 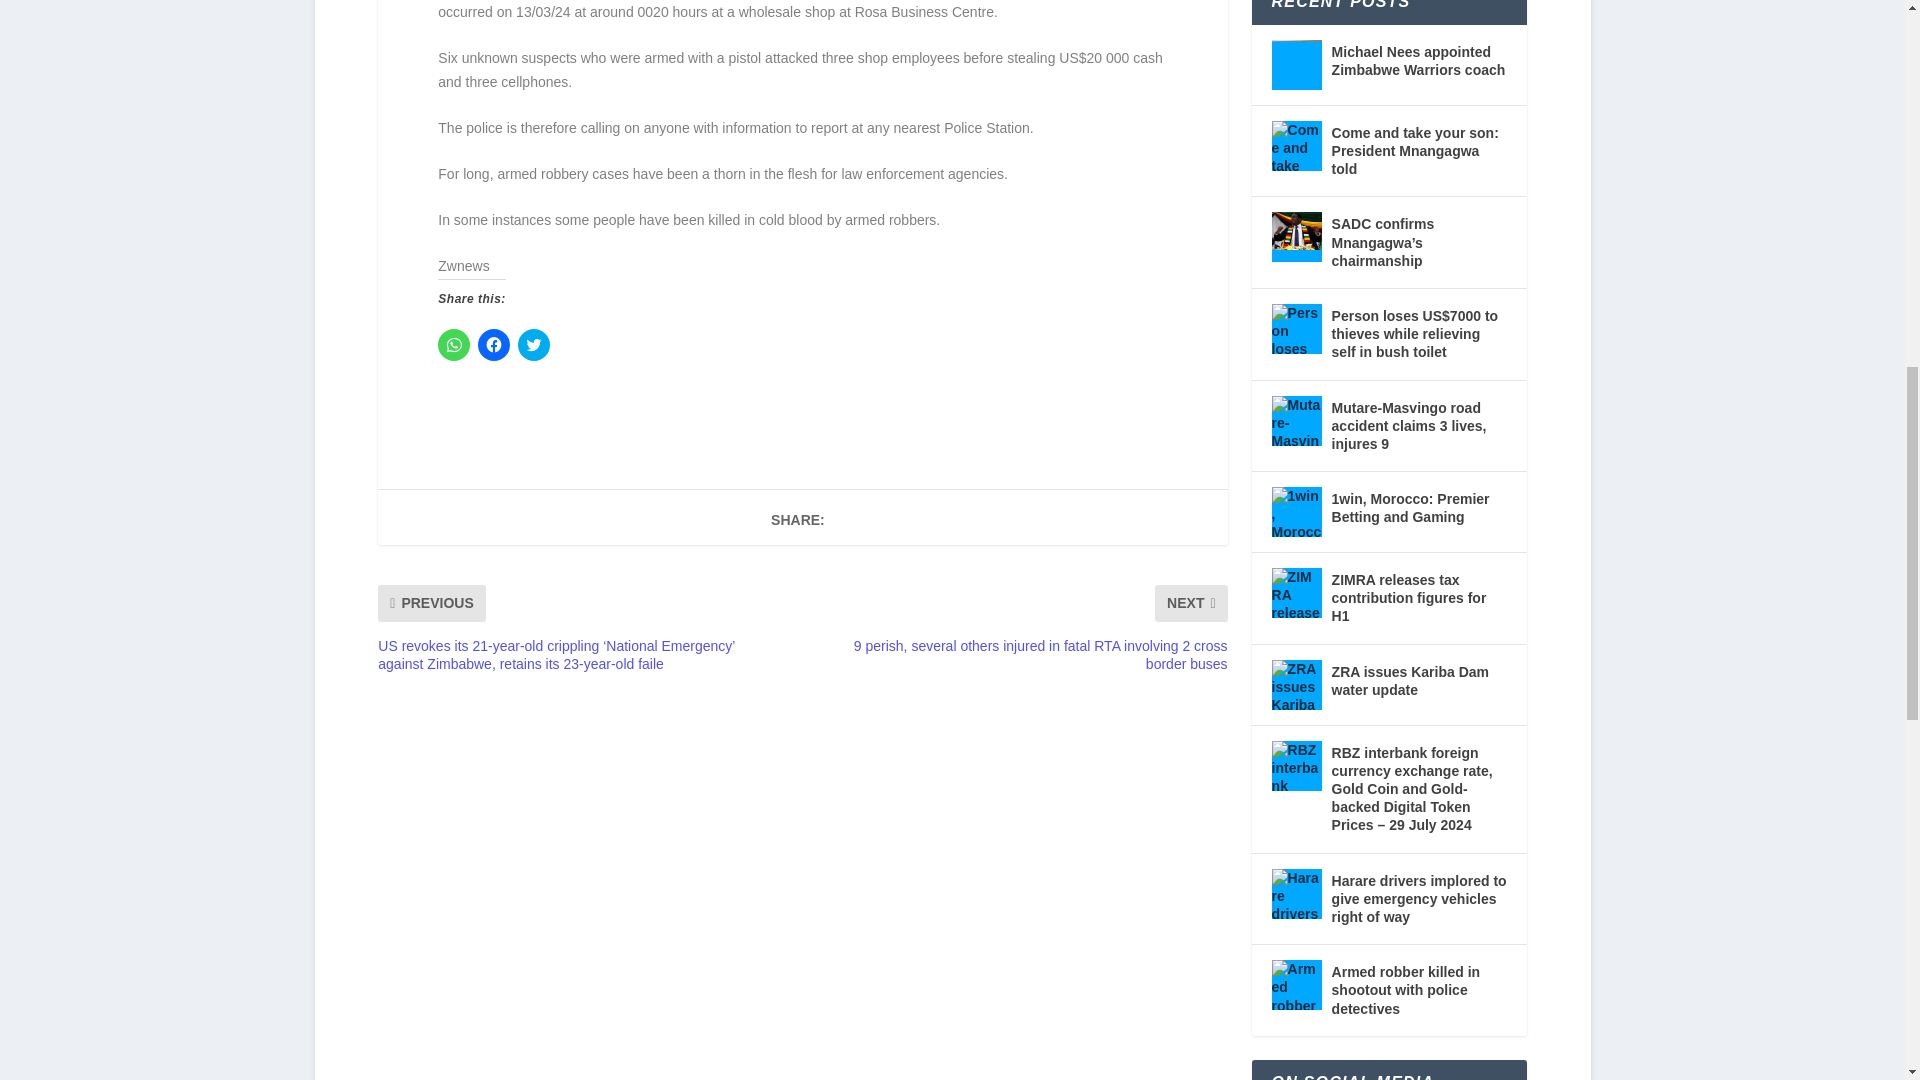 What do you see at coordinates (454, 344) in the screenshot?
I see `Click to share on WhatsApp` at bounding box center [454, 344].